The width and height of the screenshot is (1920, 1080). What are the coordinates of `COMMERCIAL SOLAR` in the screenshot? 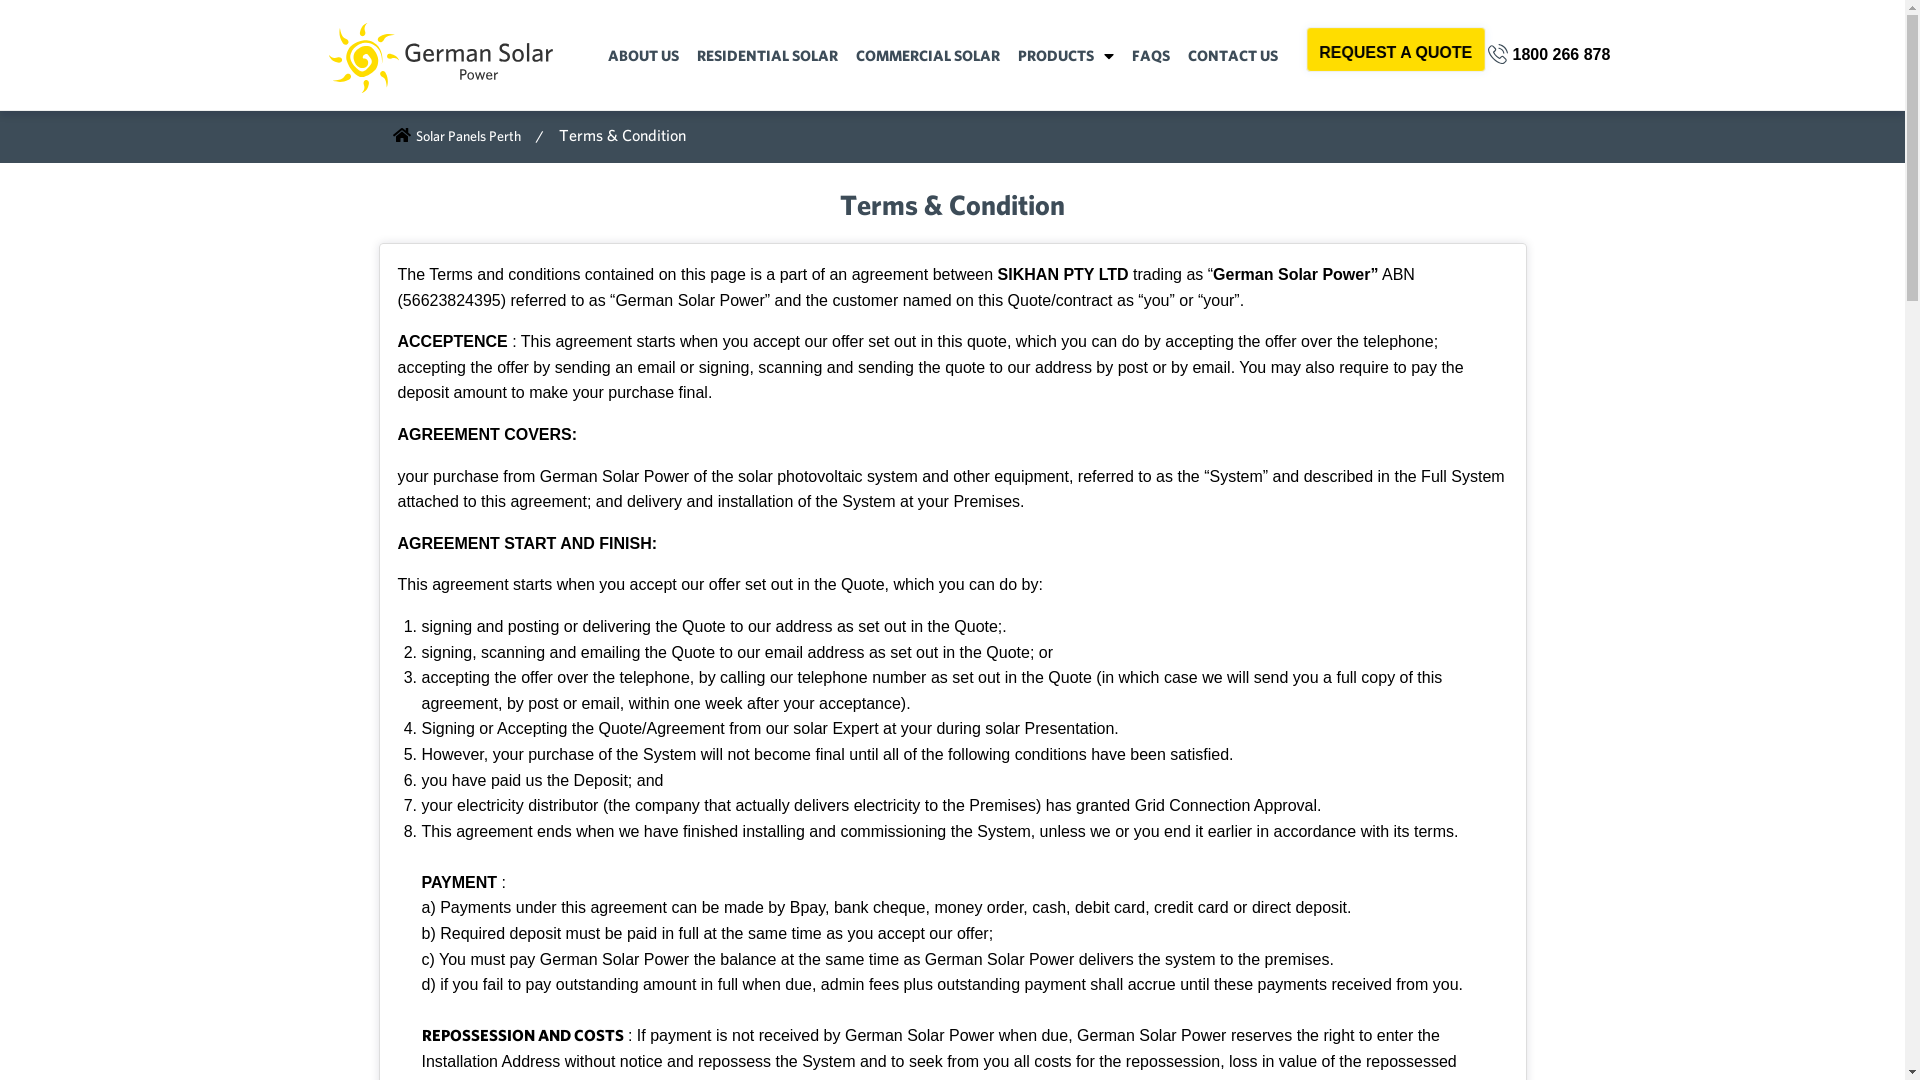 It's located at (928, 56).